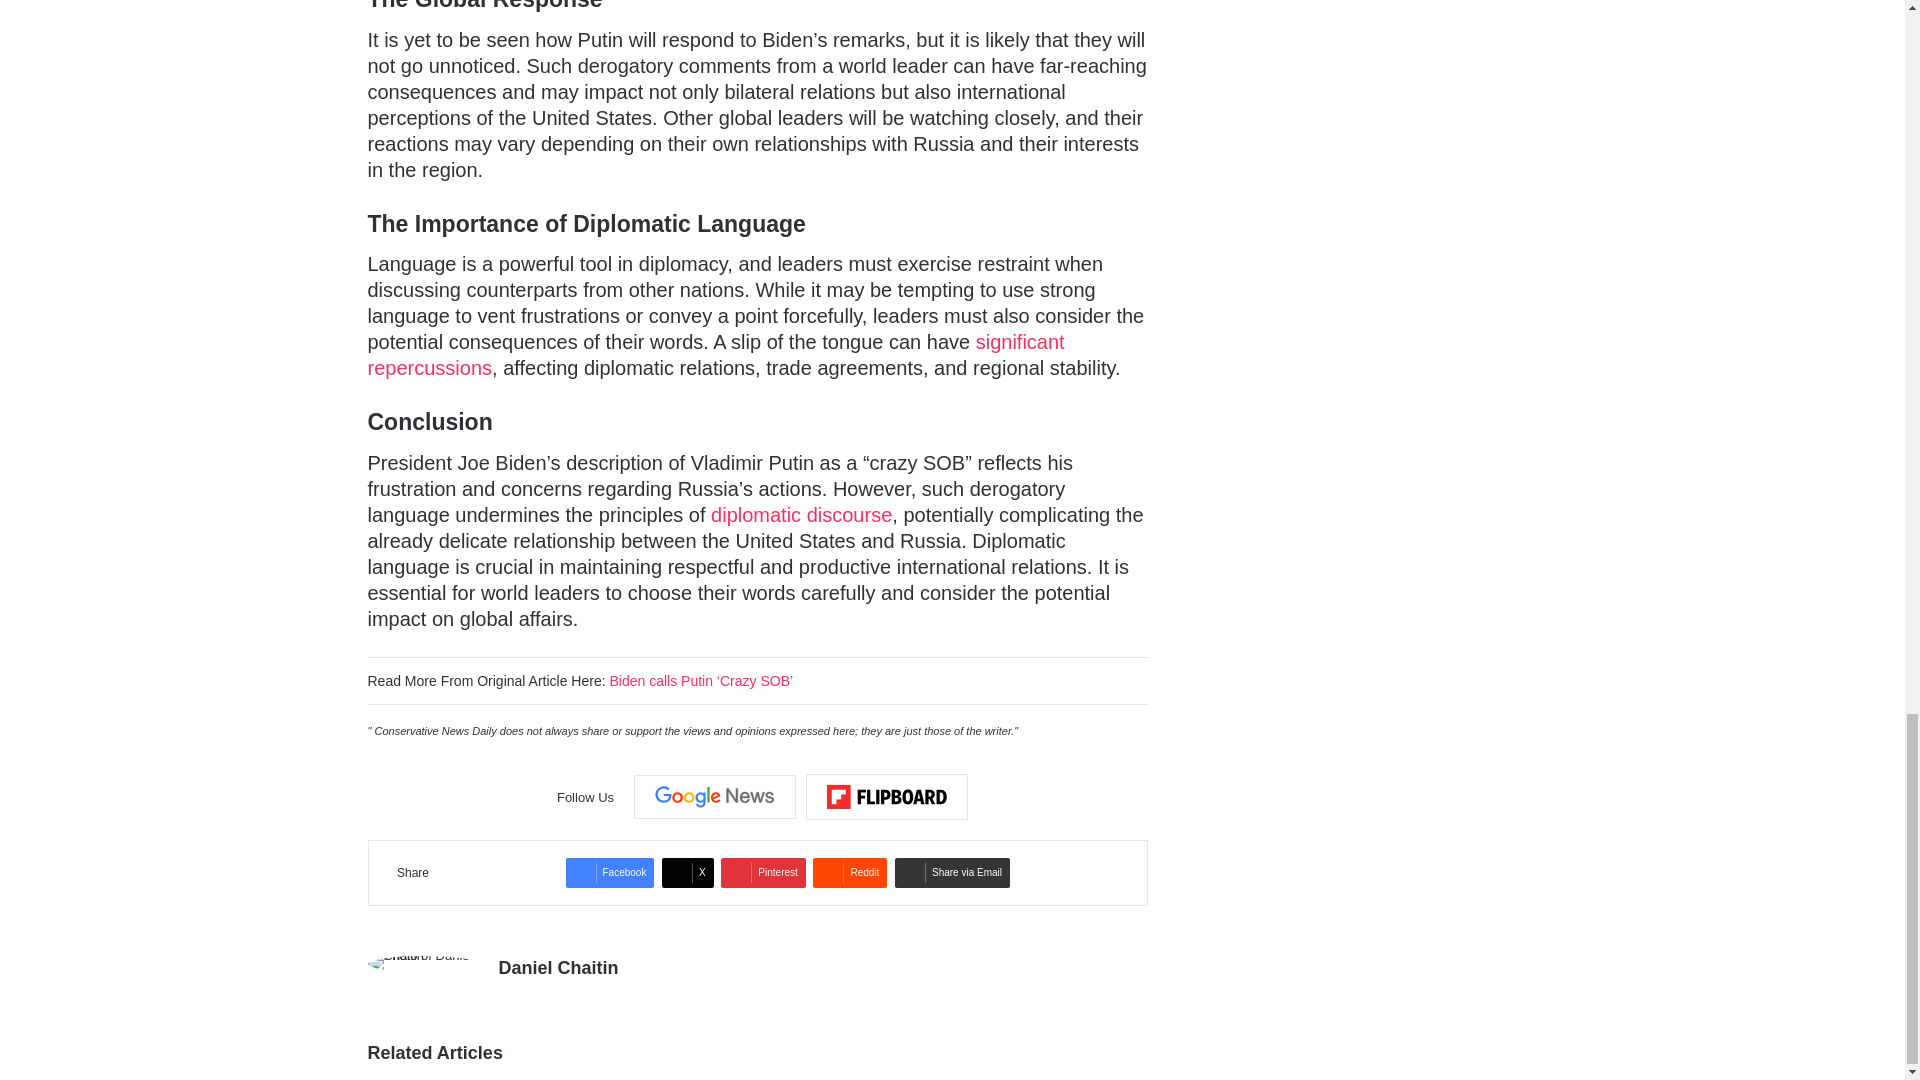 This screenshot has height=1080, width=1920. What do you see at coordinates (850, 872) in the screenshot?
I see `Reddit` at bounding box center [850, 872].